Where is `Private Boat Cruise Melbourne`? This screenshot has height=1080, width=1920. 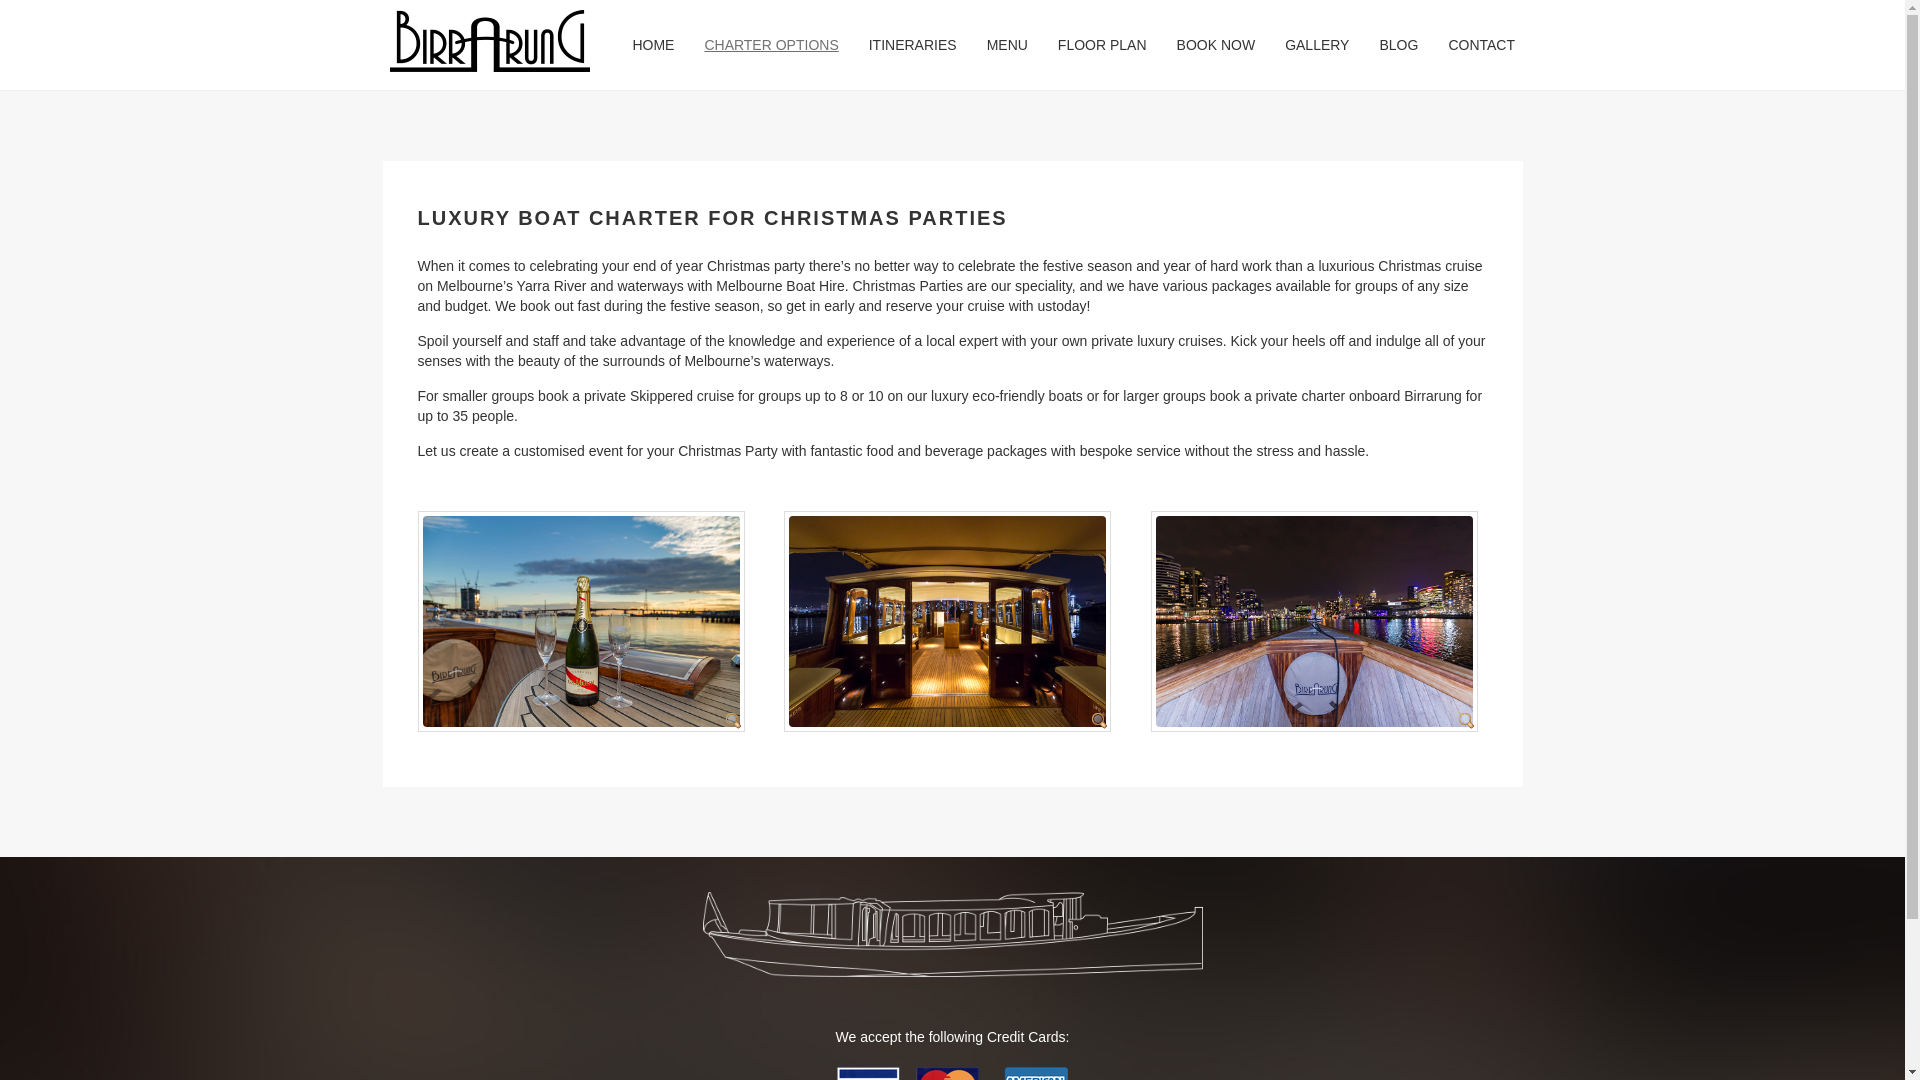 Private Boat Cruise Melbourne is located at coordinates (952, 934).